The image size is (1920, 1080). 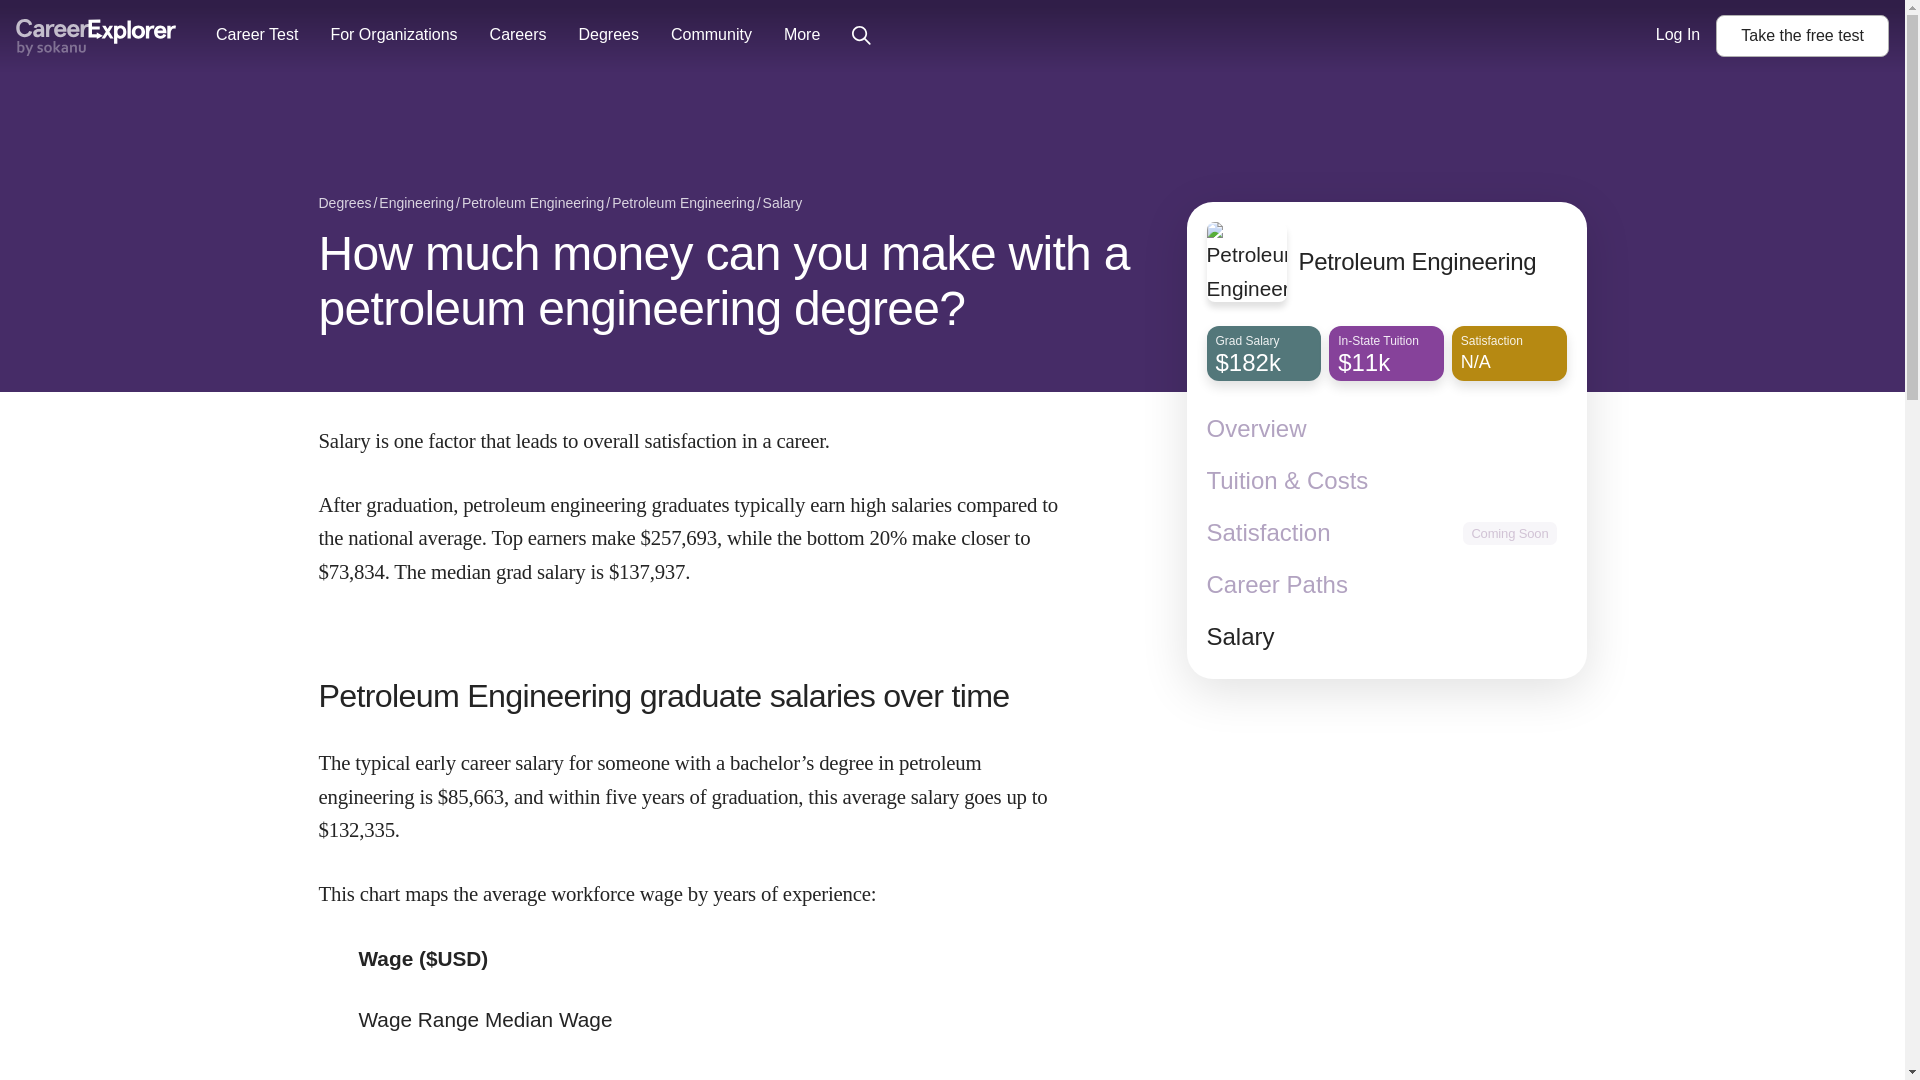 I want to click on CareerExplorer, so click(x=96, y=38).